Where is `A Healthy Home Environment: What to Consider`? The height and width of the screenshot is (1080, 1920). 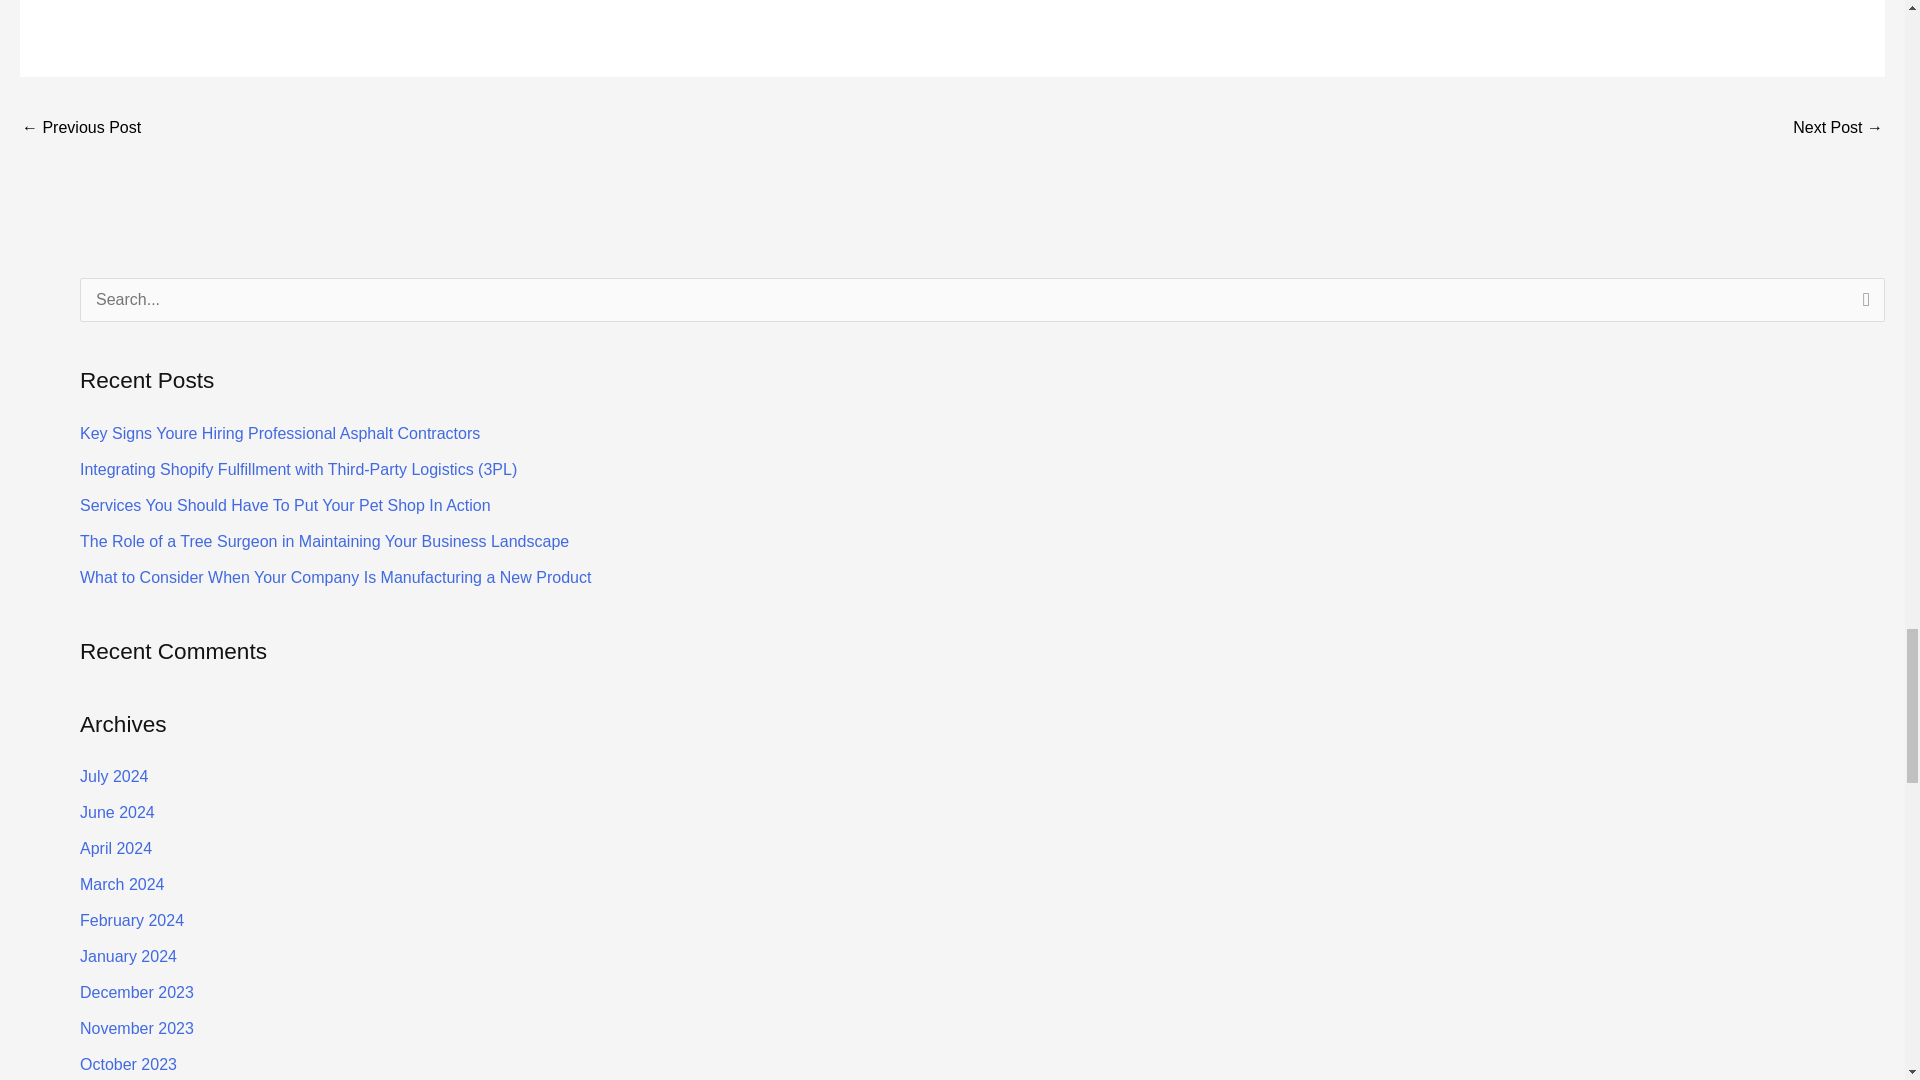
A Healthy Home Environment: What to Consider is located at coordinates (1838, 129).